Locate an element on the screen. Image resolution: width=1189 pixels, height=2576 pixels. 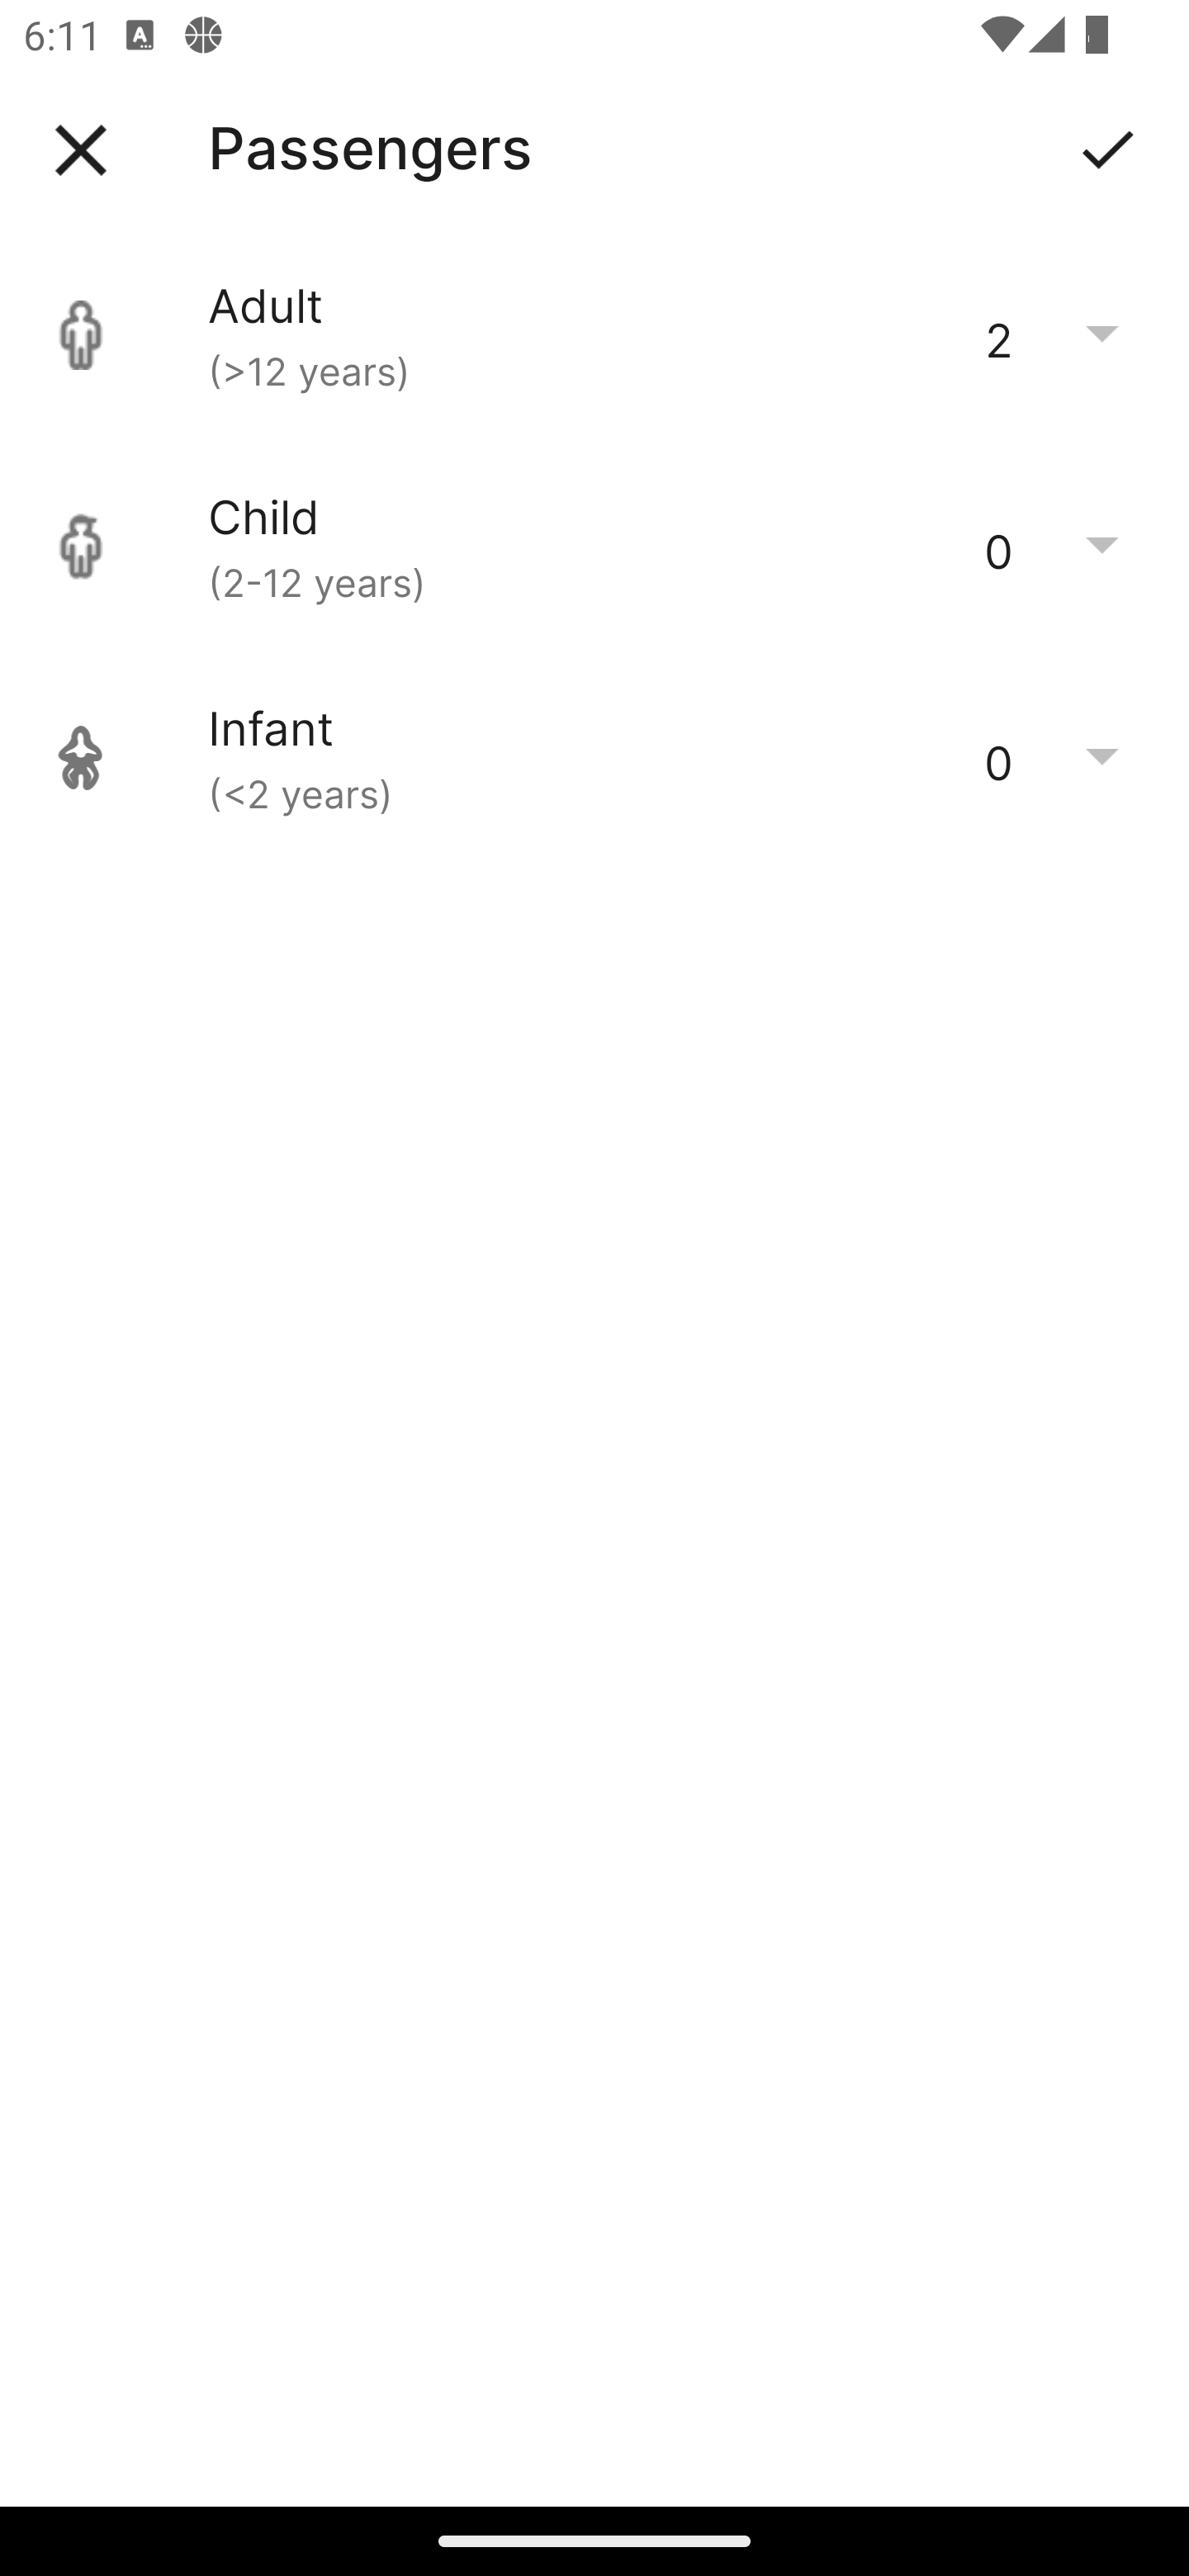
Adult (>12 years) 2 is located at coordinates (594, 335).